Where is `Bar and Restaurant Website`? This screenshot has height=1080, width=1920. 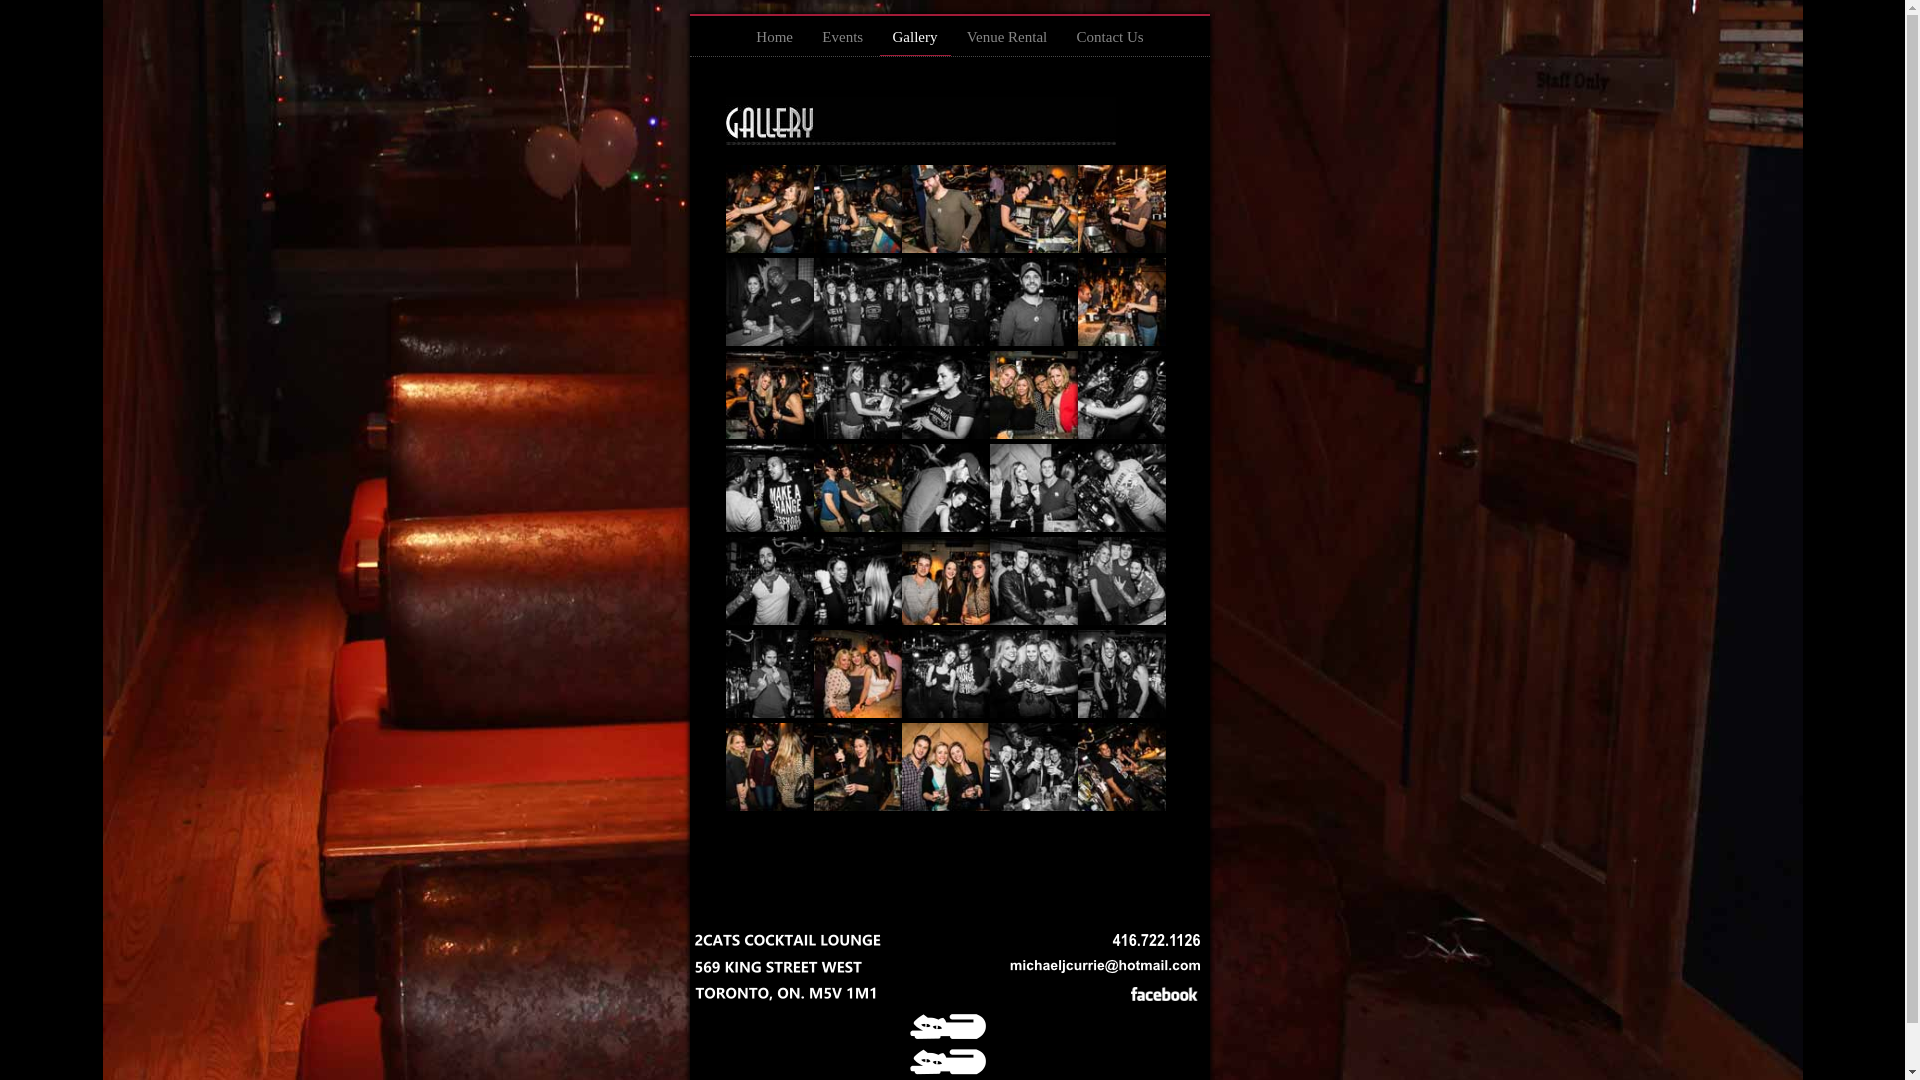 Bar and Restaurant Website is located at coordinates (948, 1071).